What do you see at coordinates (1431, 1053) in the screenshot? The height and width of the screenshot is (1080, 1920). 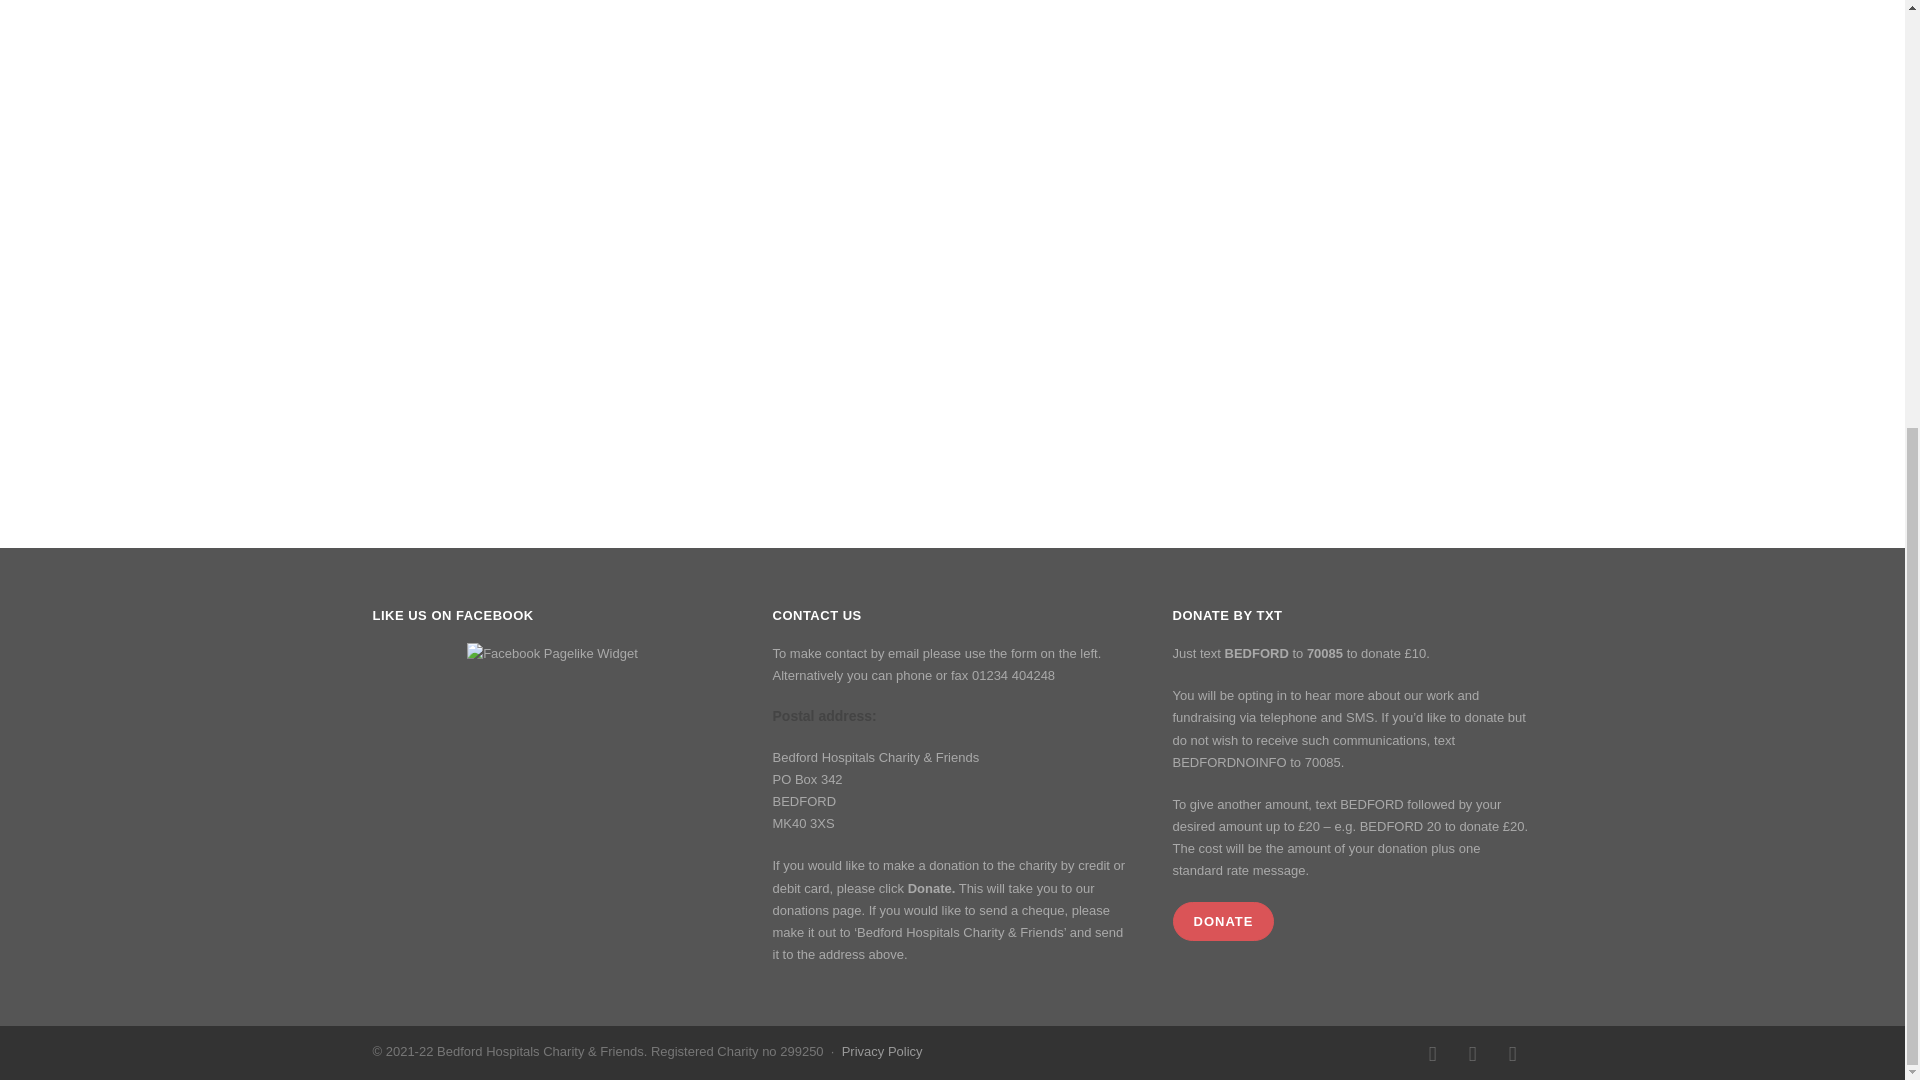 I see `Facebook` at bounding box center [1431, 1053].